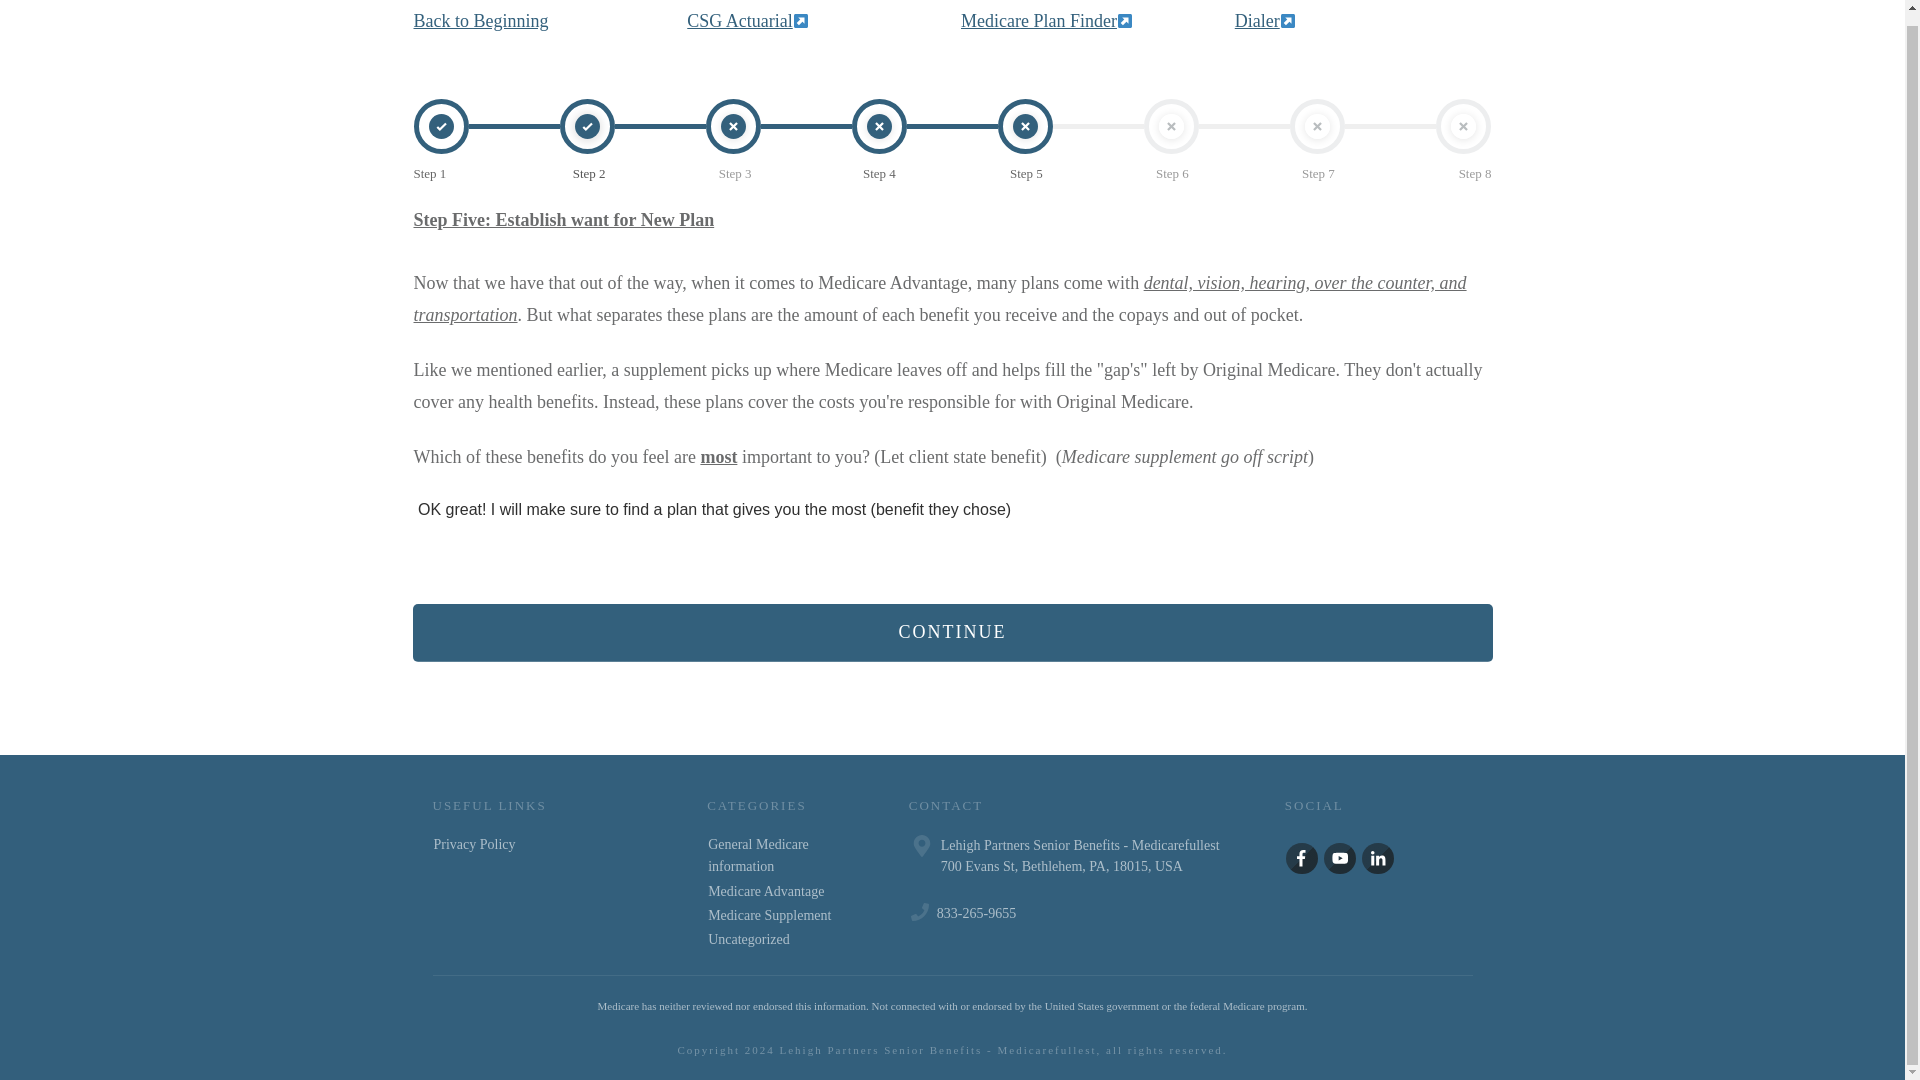 This screenshot has width=1920, height=1080. What do you see at coordinates (783, 856) in the screenshot?
I see `General Medicare information` at bounding box center [783, 856].